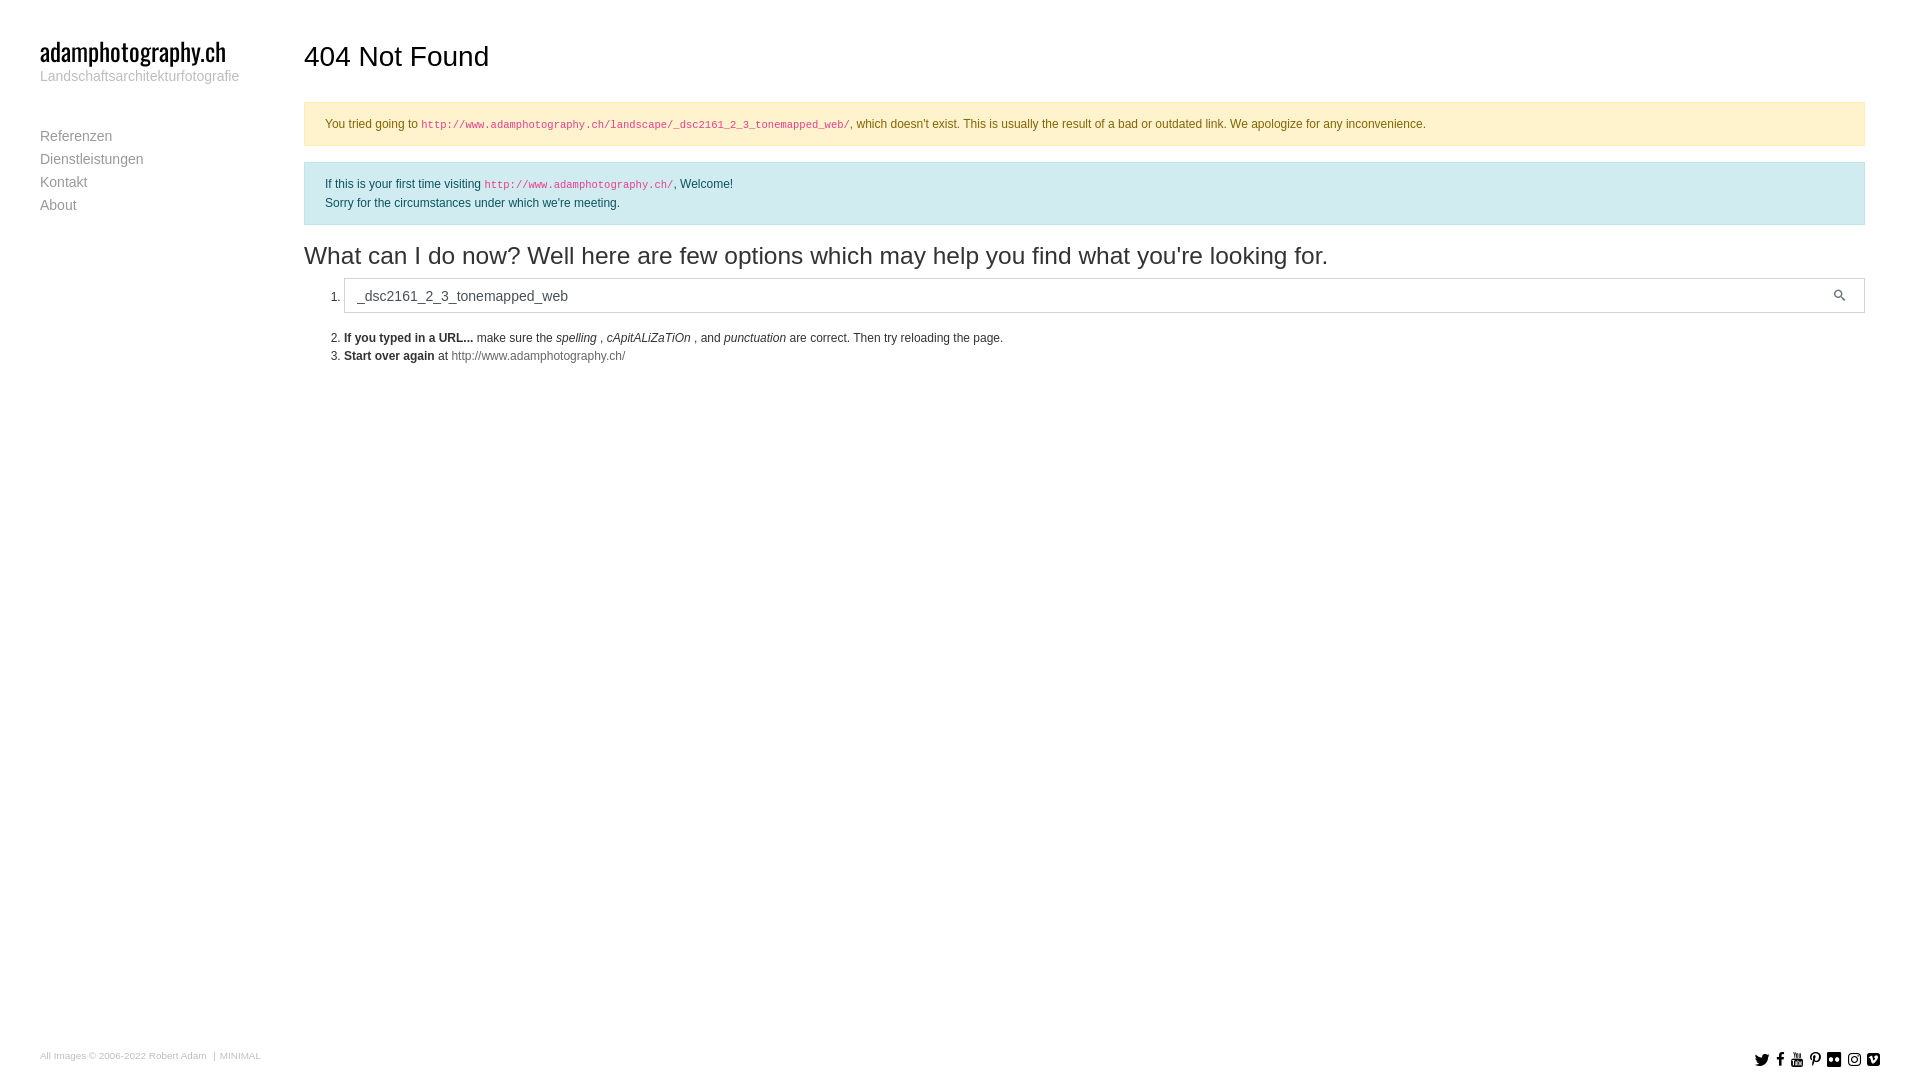 The image size is (1920, 1080). Describe the element at coordinates (144, 206) in the screenshot. I see `About` at that location.